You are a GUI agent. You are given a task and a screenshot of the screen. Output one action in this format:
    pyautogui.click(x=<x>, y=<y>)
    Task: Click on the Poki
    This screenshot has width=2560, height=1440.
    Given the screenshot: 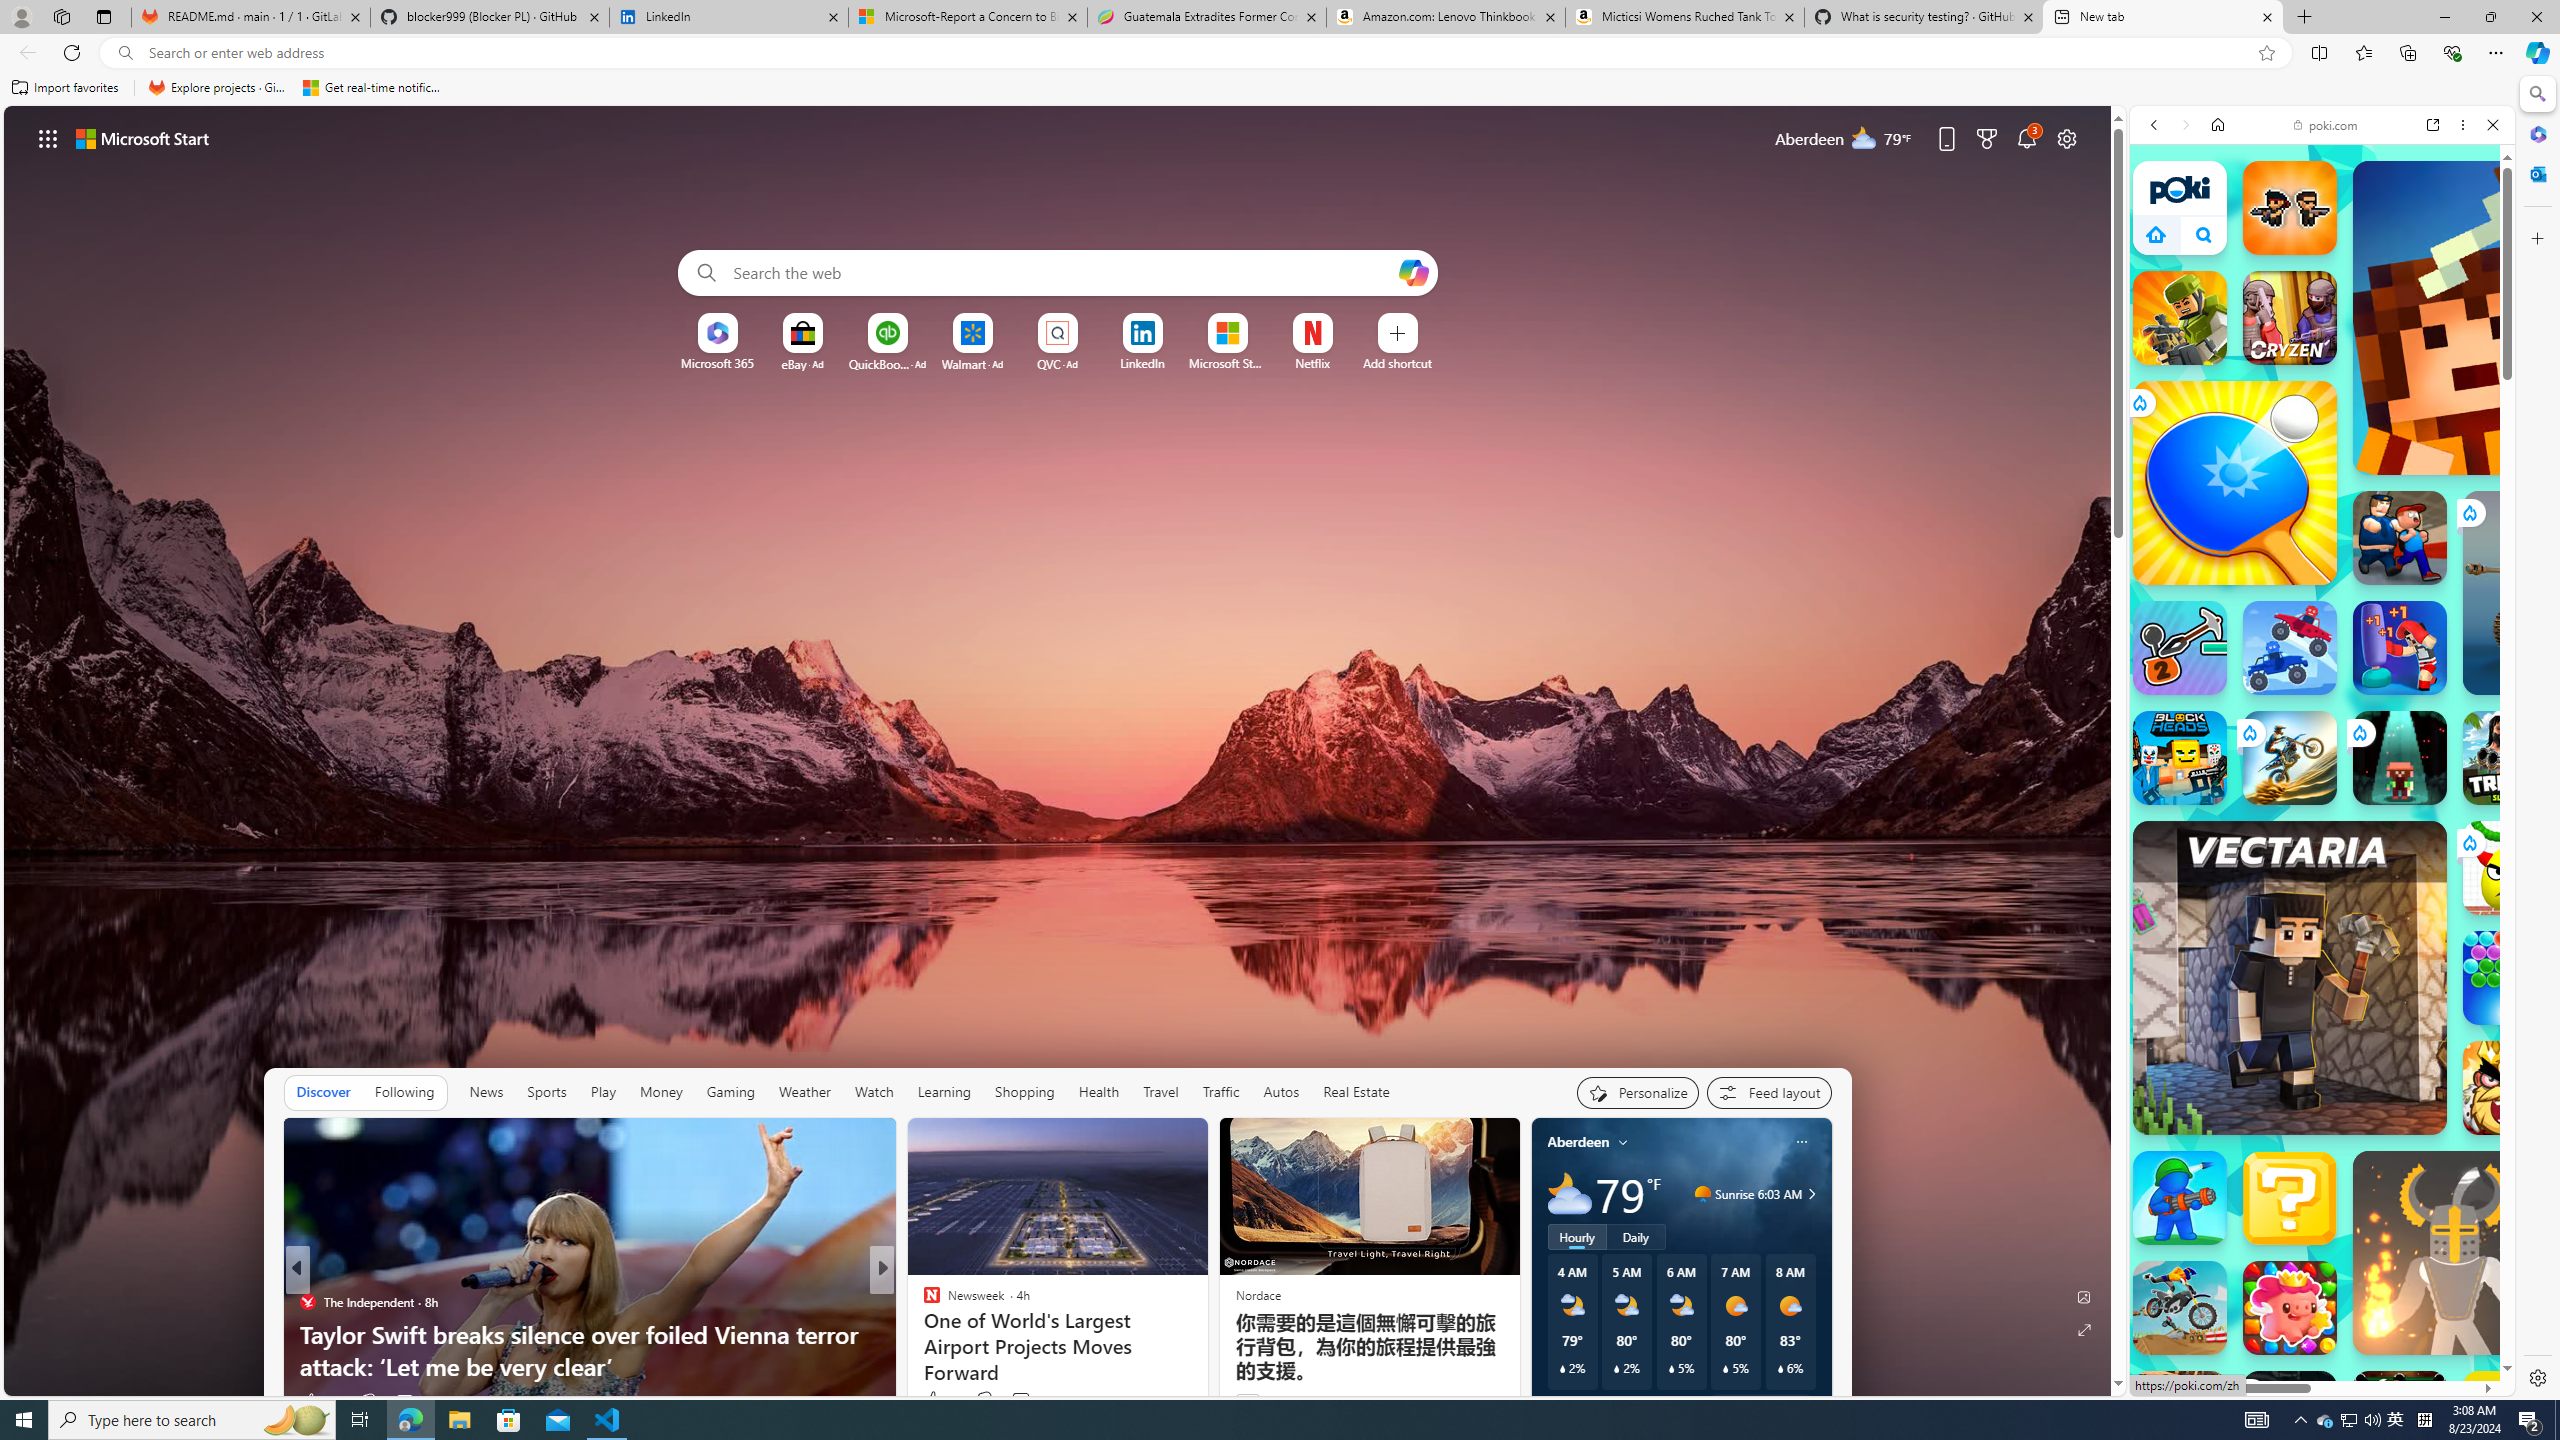 What is the action you would take?
    pyautogui.click(x=2314, y=1361)
    